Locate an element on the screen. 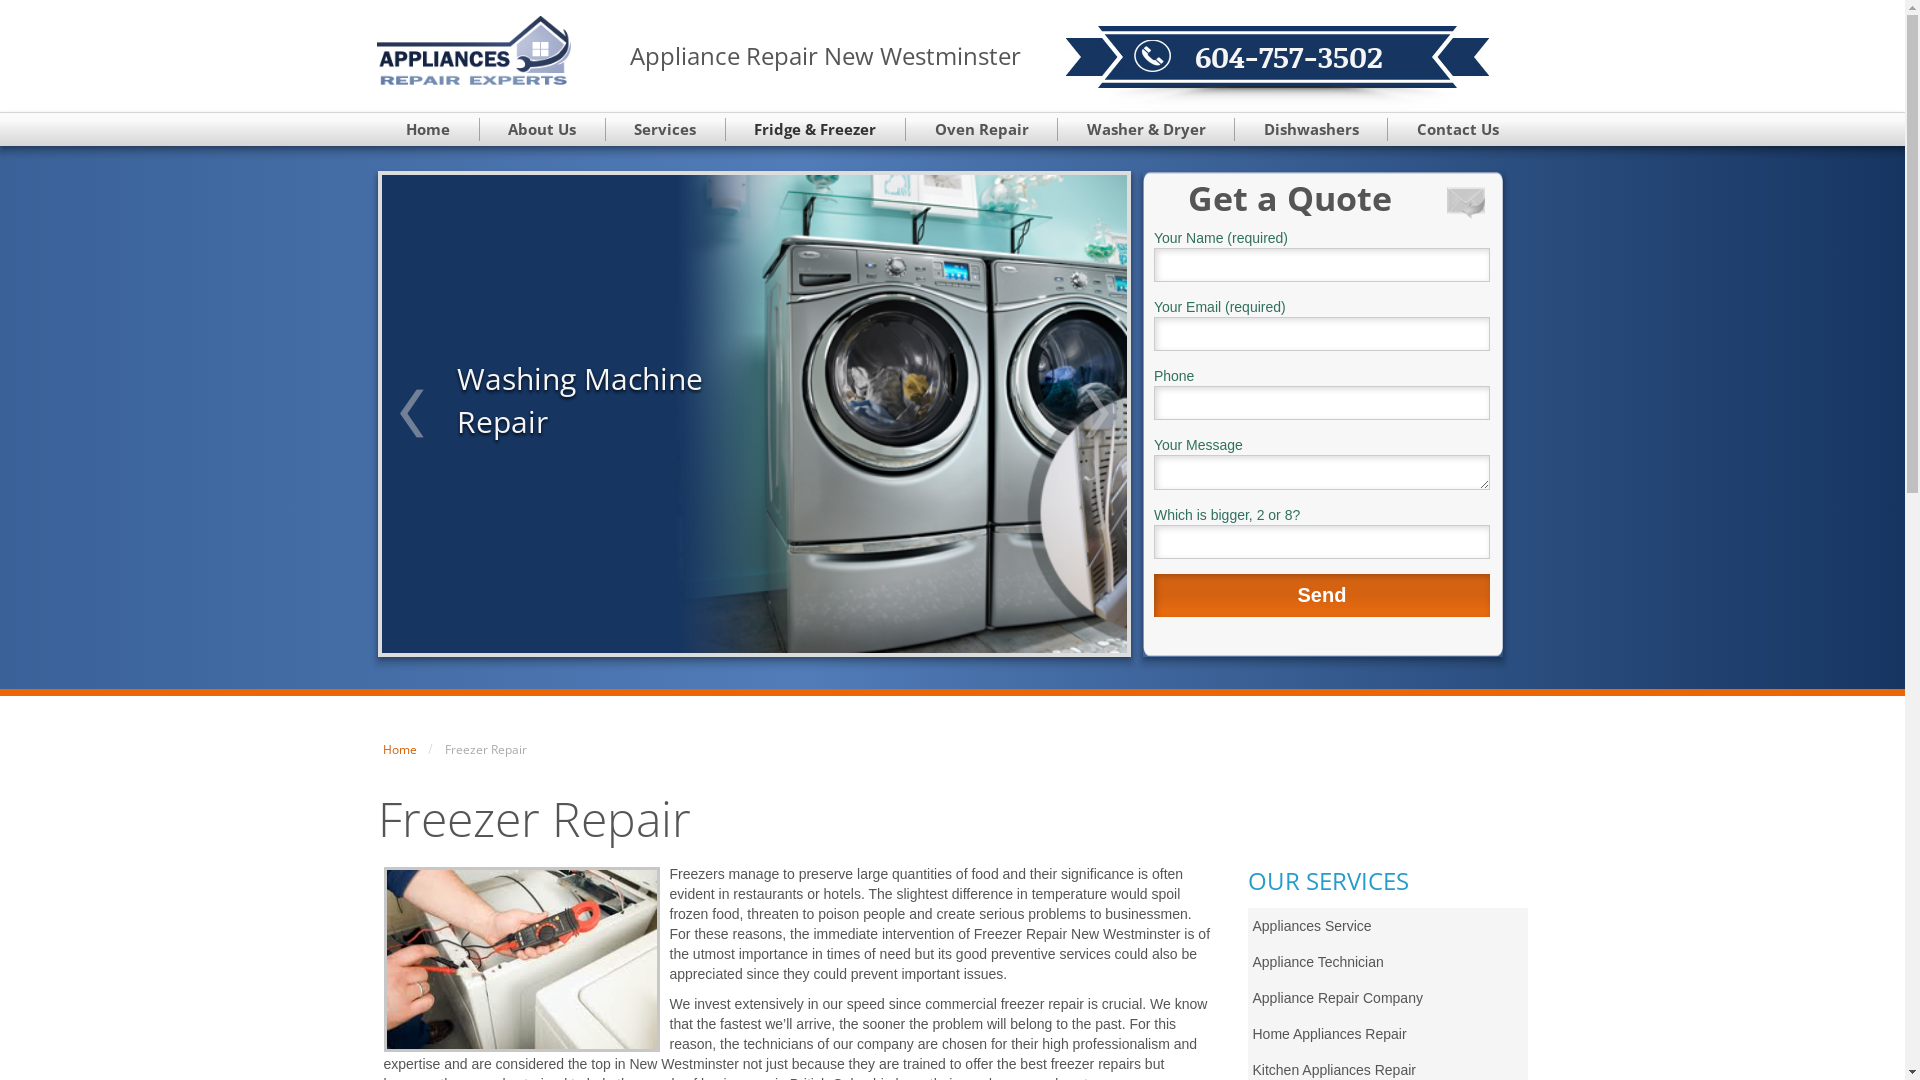  Contact Us is located at coordinates (1458, 130).